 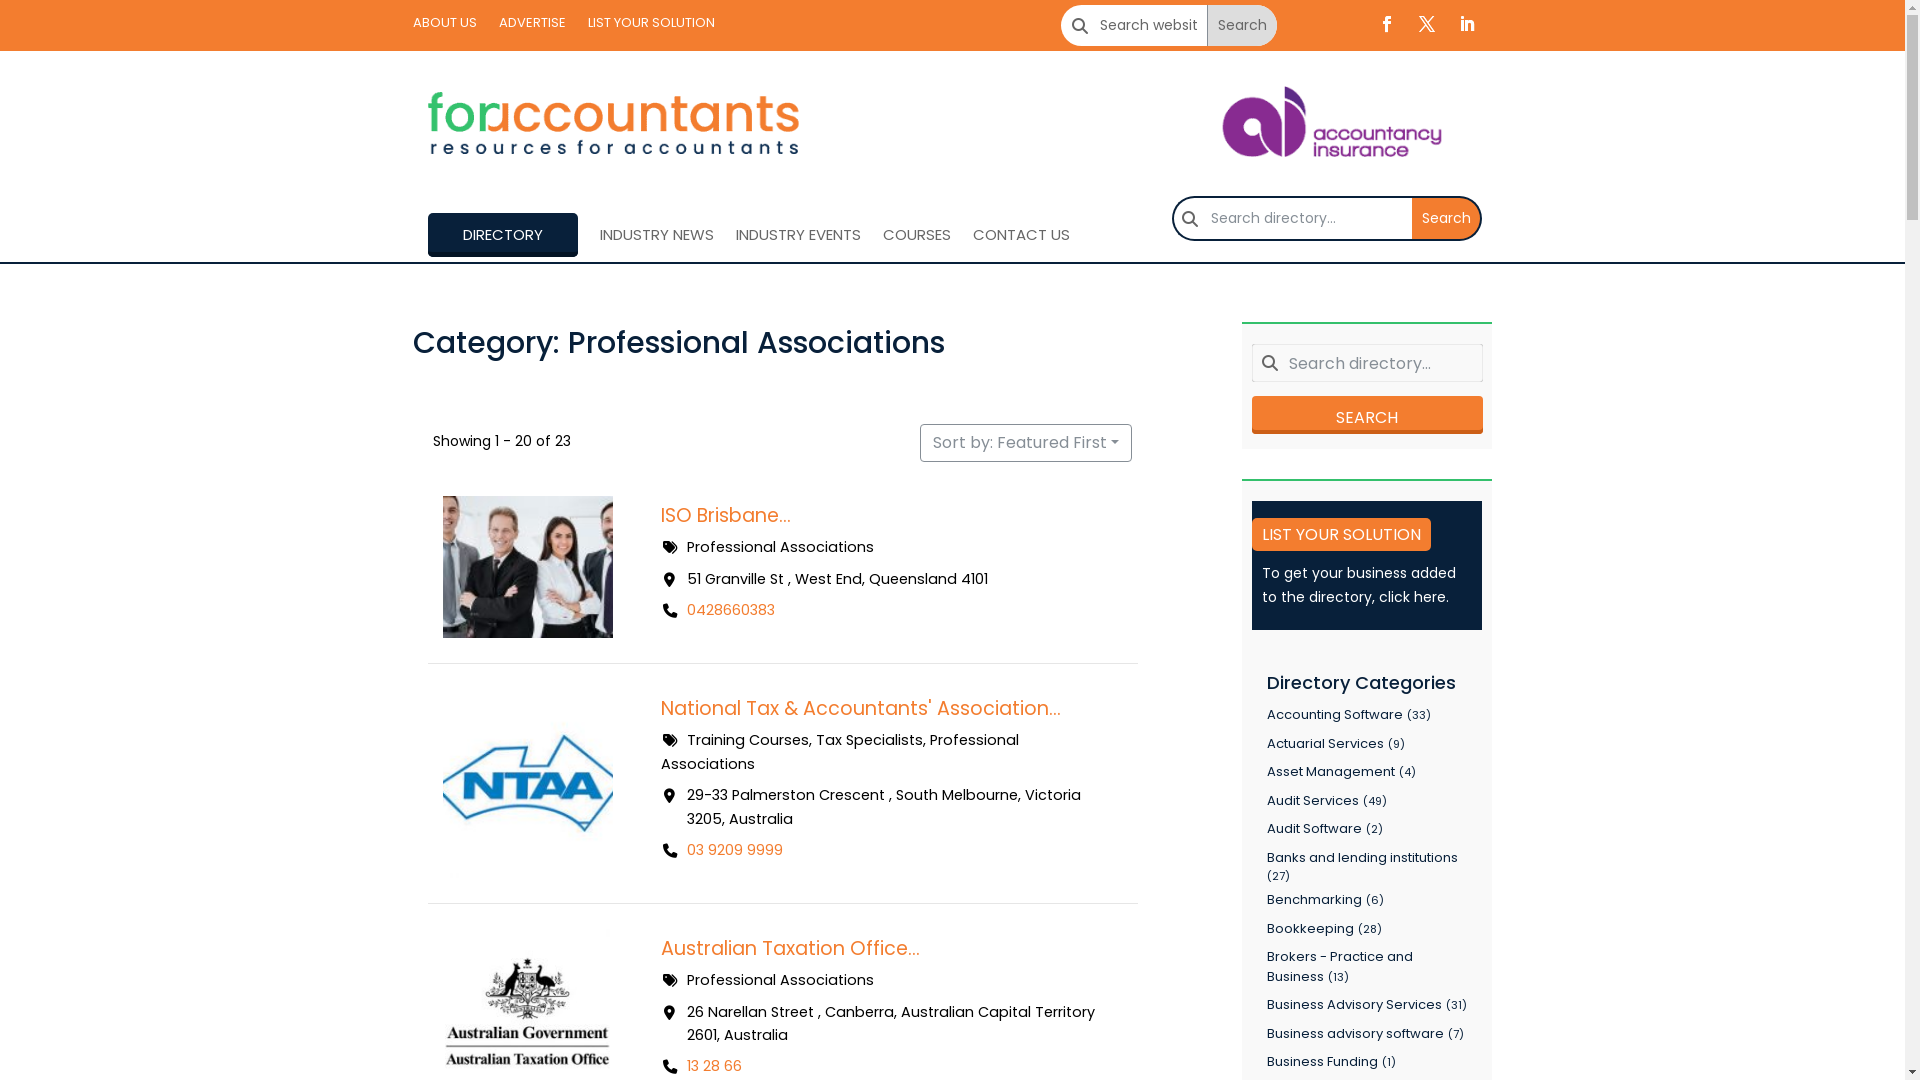 What do you see at coordinates (1020, 235) in the screenshot?
I see `CONTACT US` at bounding box center [1020, 235].